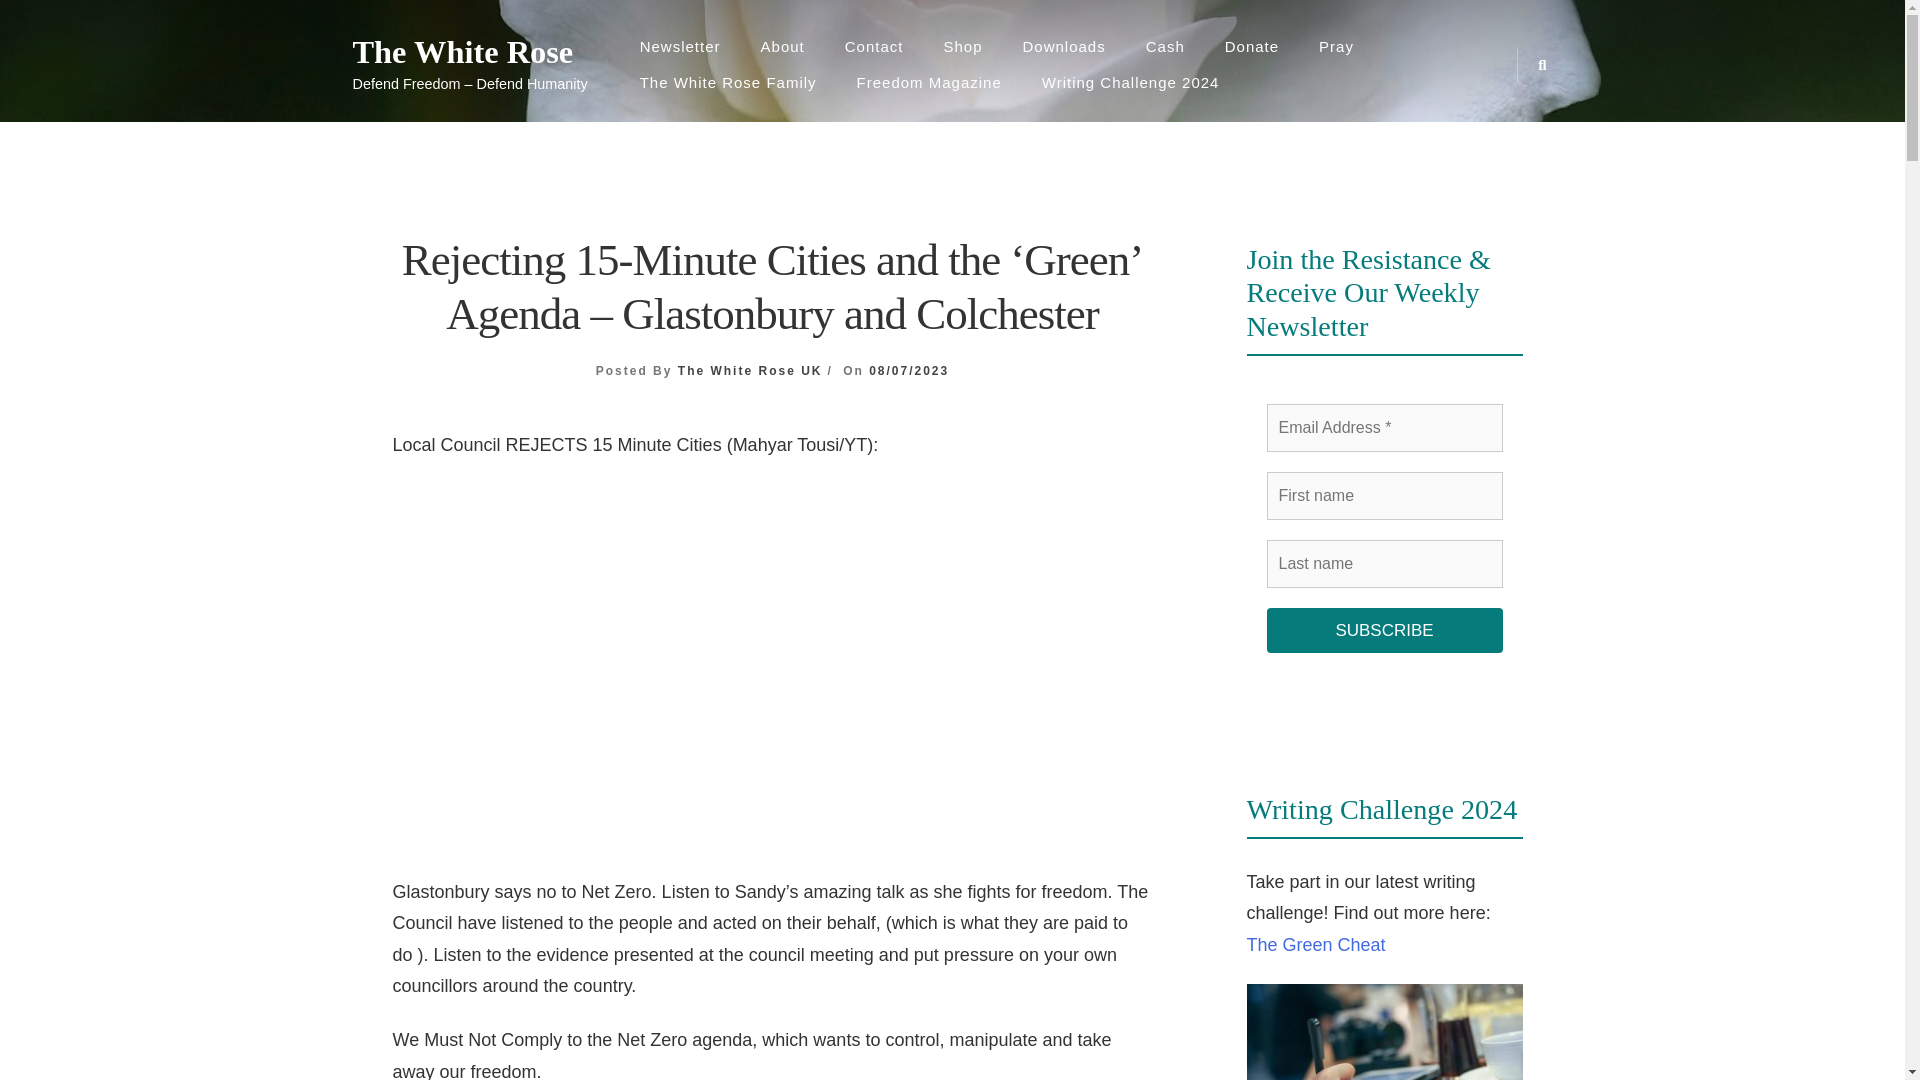 The image size is (1920, 1080). I want to click on Donate, so click(1252, 46).